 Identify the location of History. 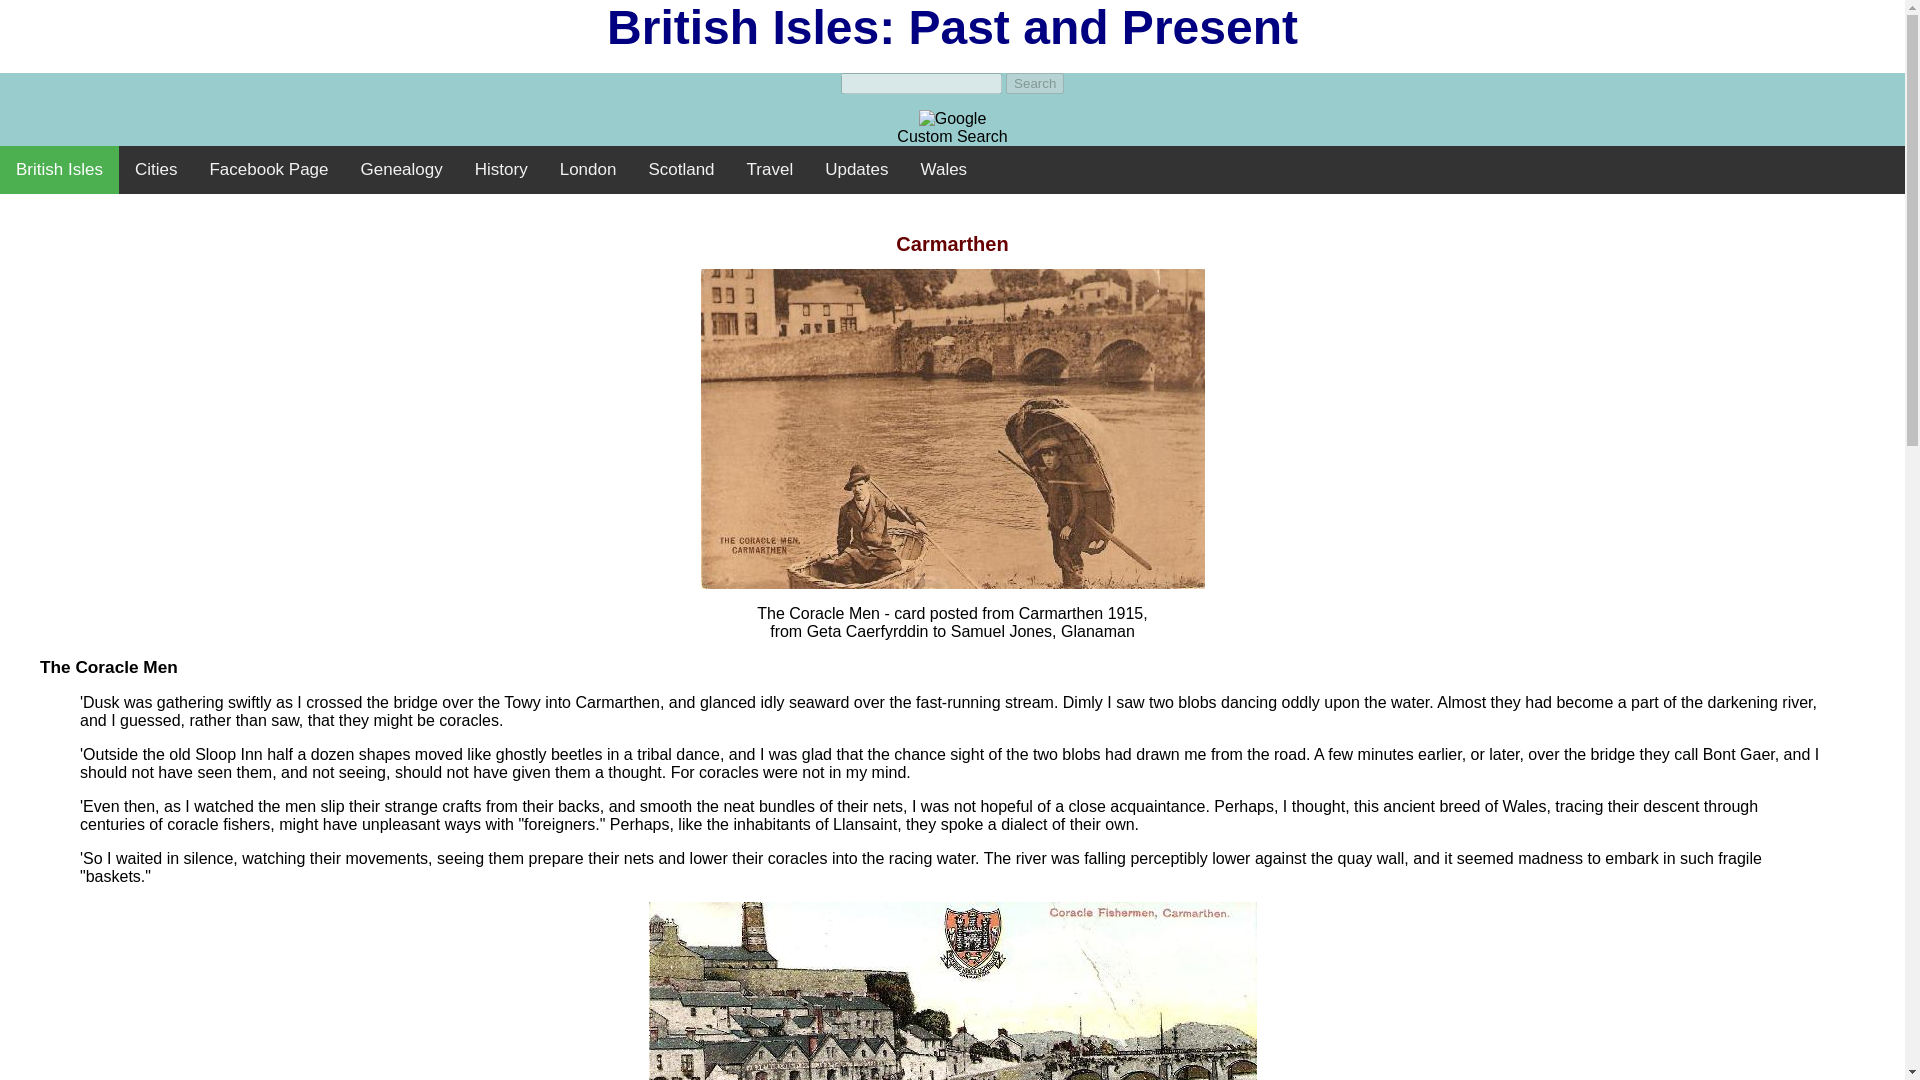
(500, 170).